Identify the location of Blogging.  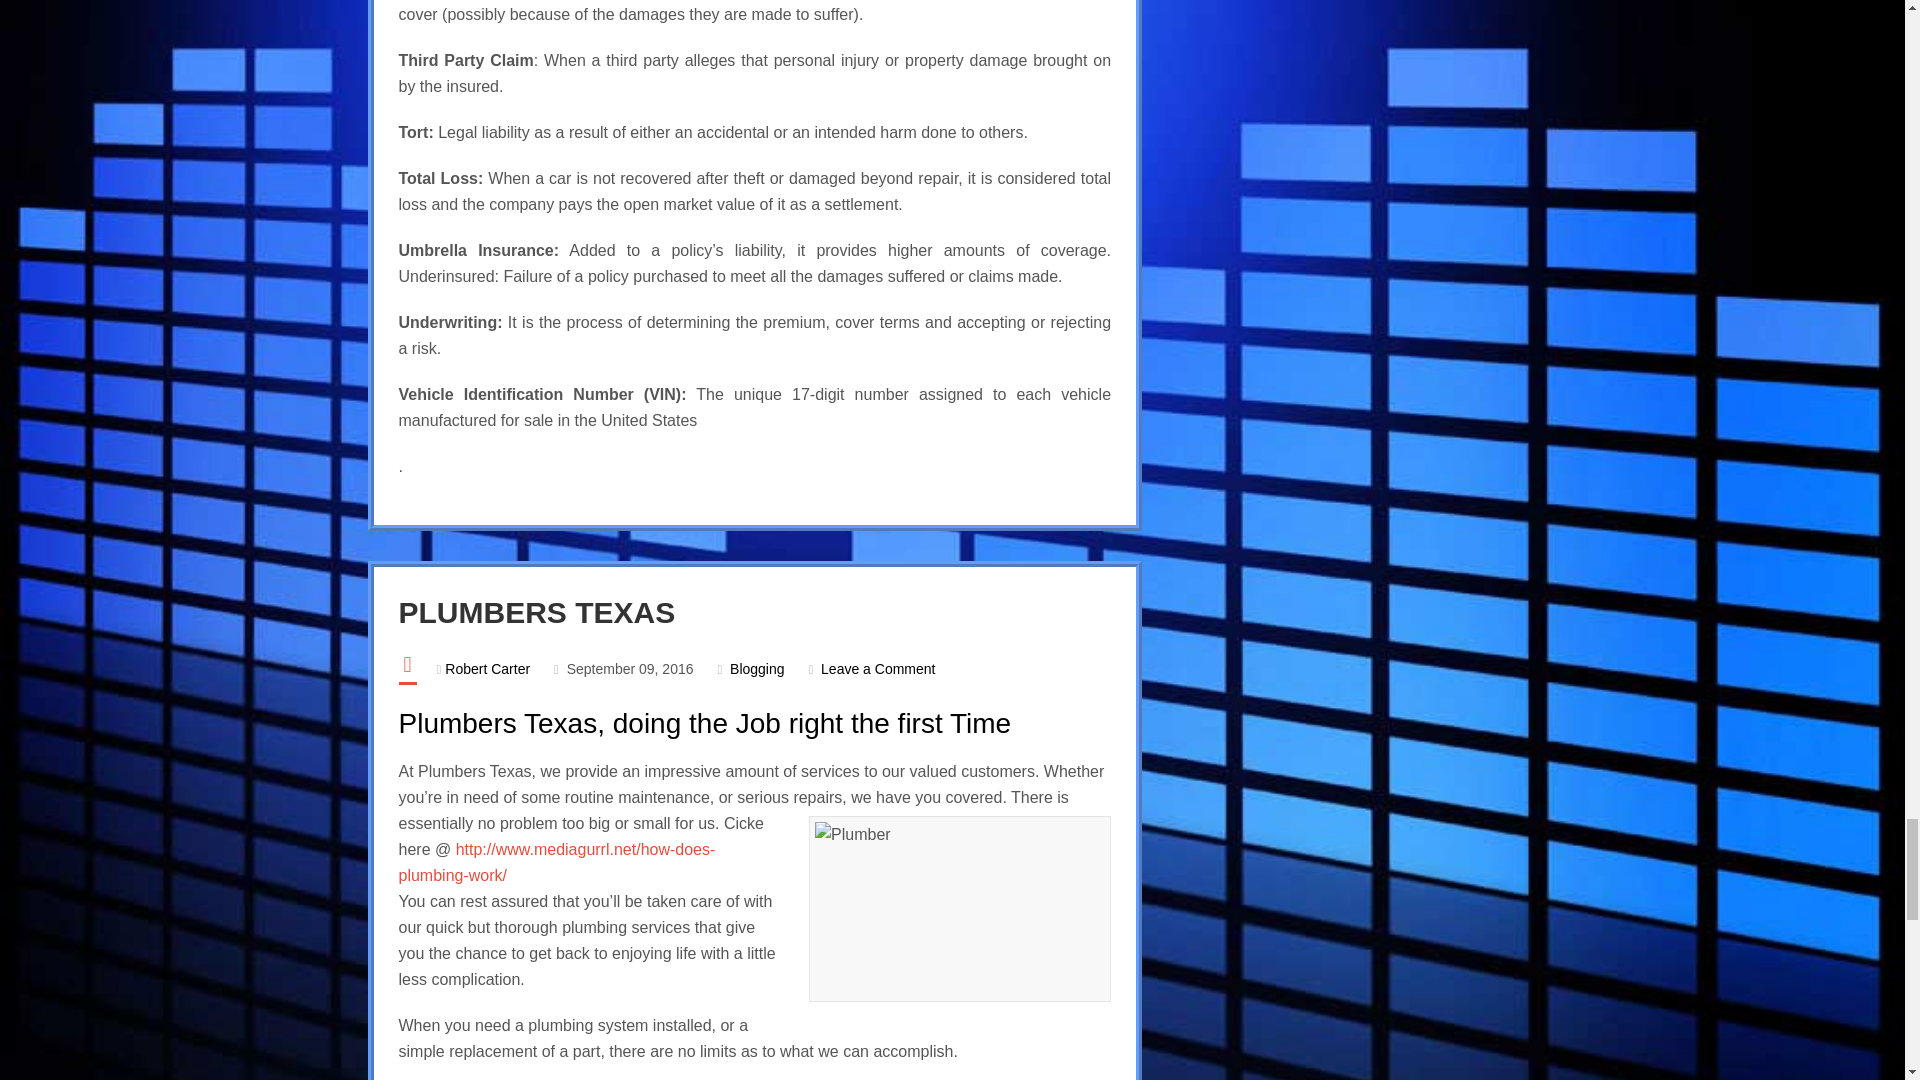
(757, 668).